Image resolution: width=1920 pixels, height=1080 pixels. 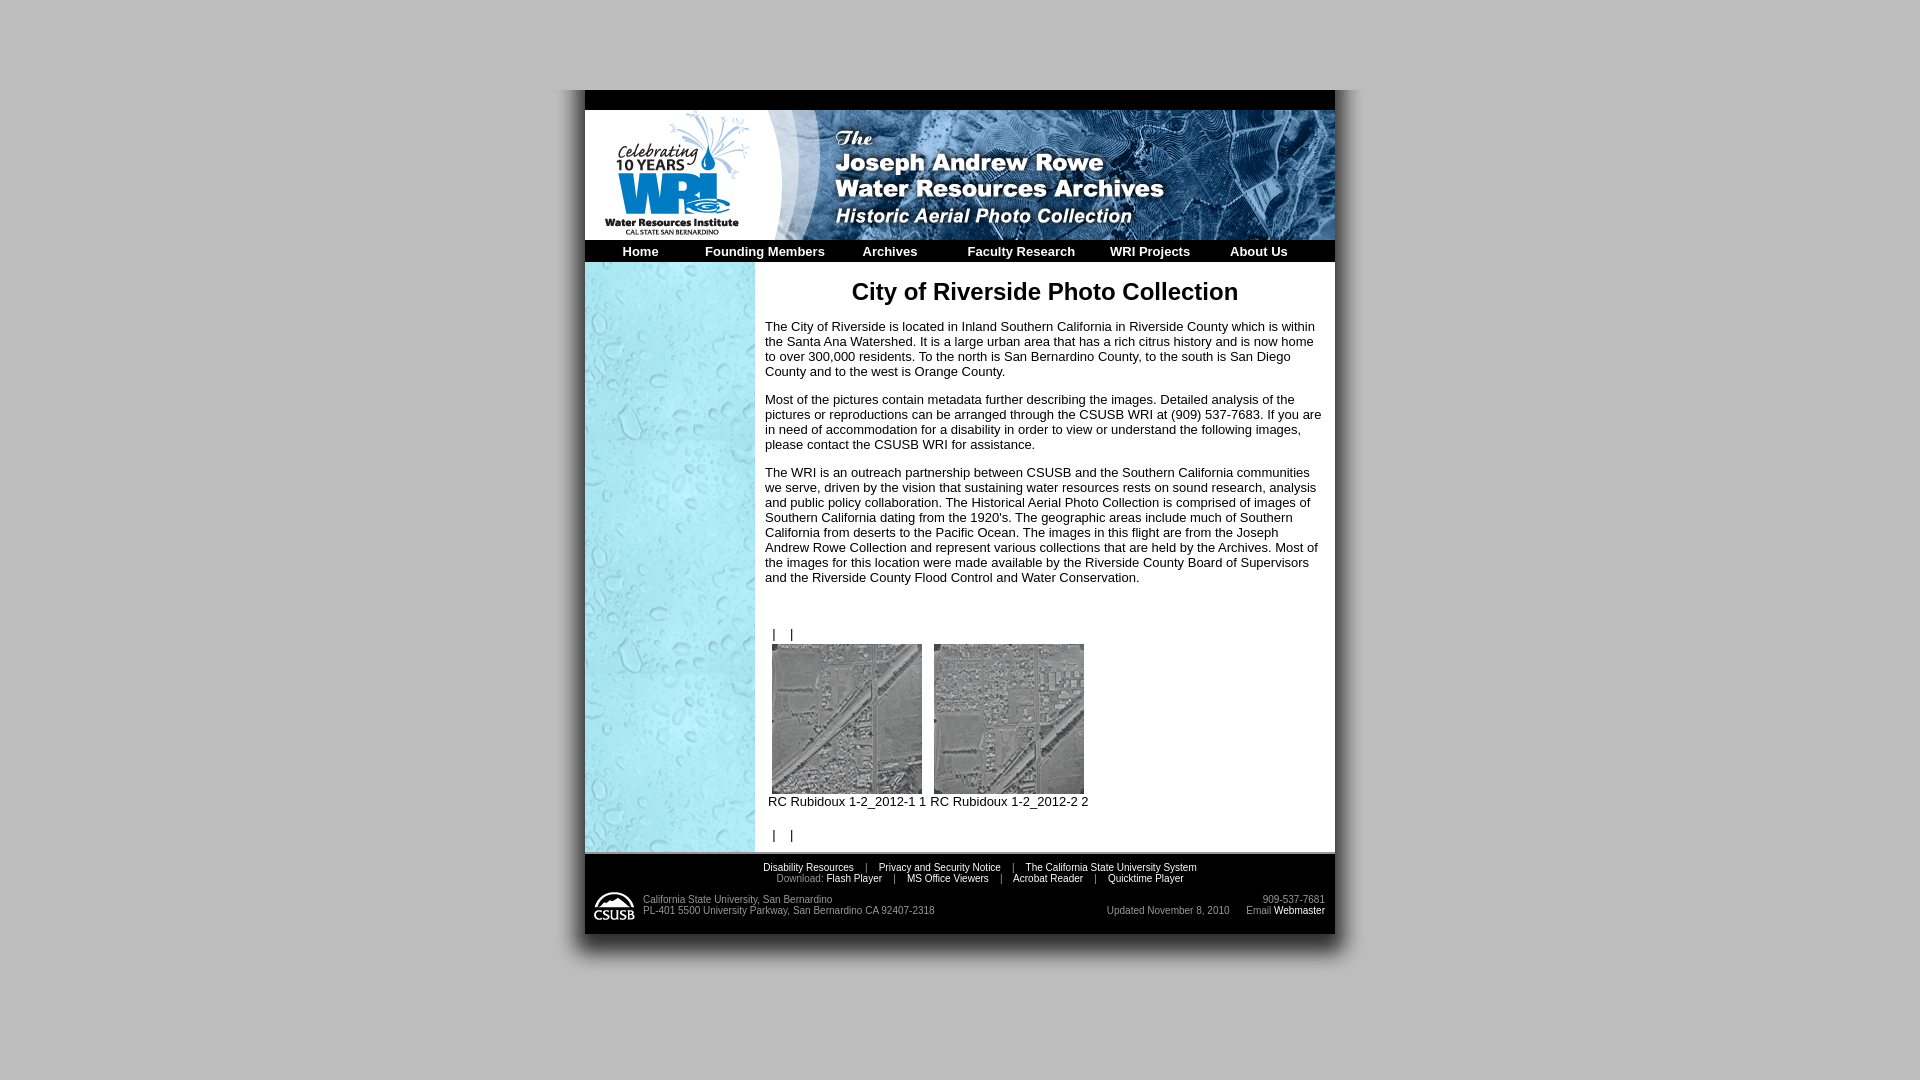 I want to click on Webmaster, so click(x=1299, y=910).